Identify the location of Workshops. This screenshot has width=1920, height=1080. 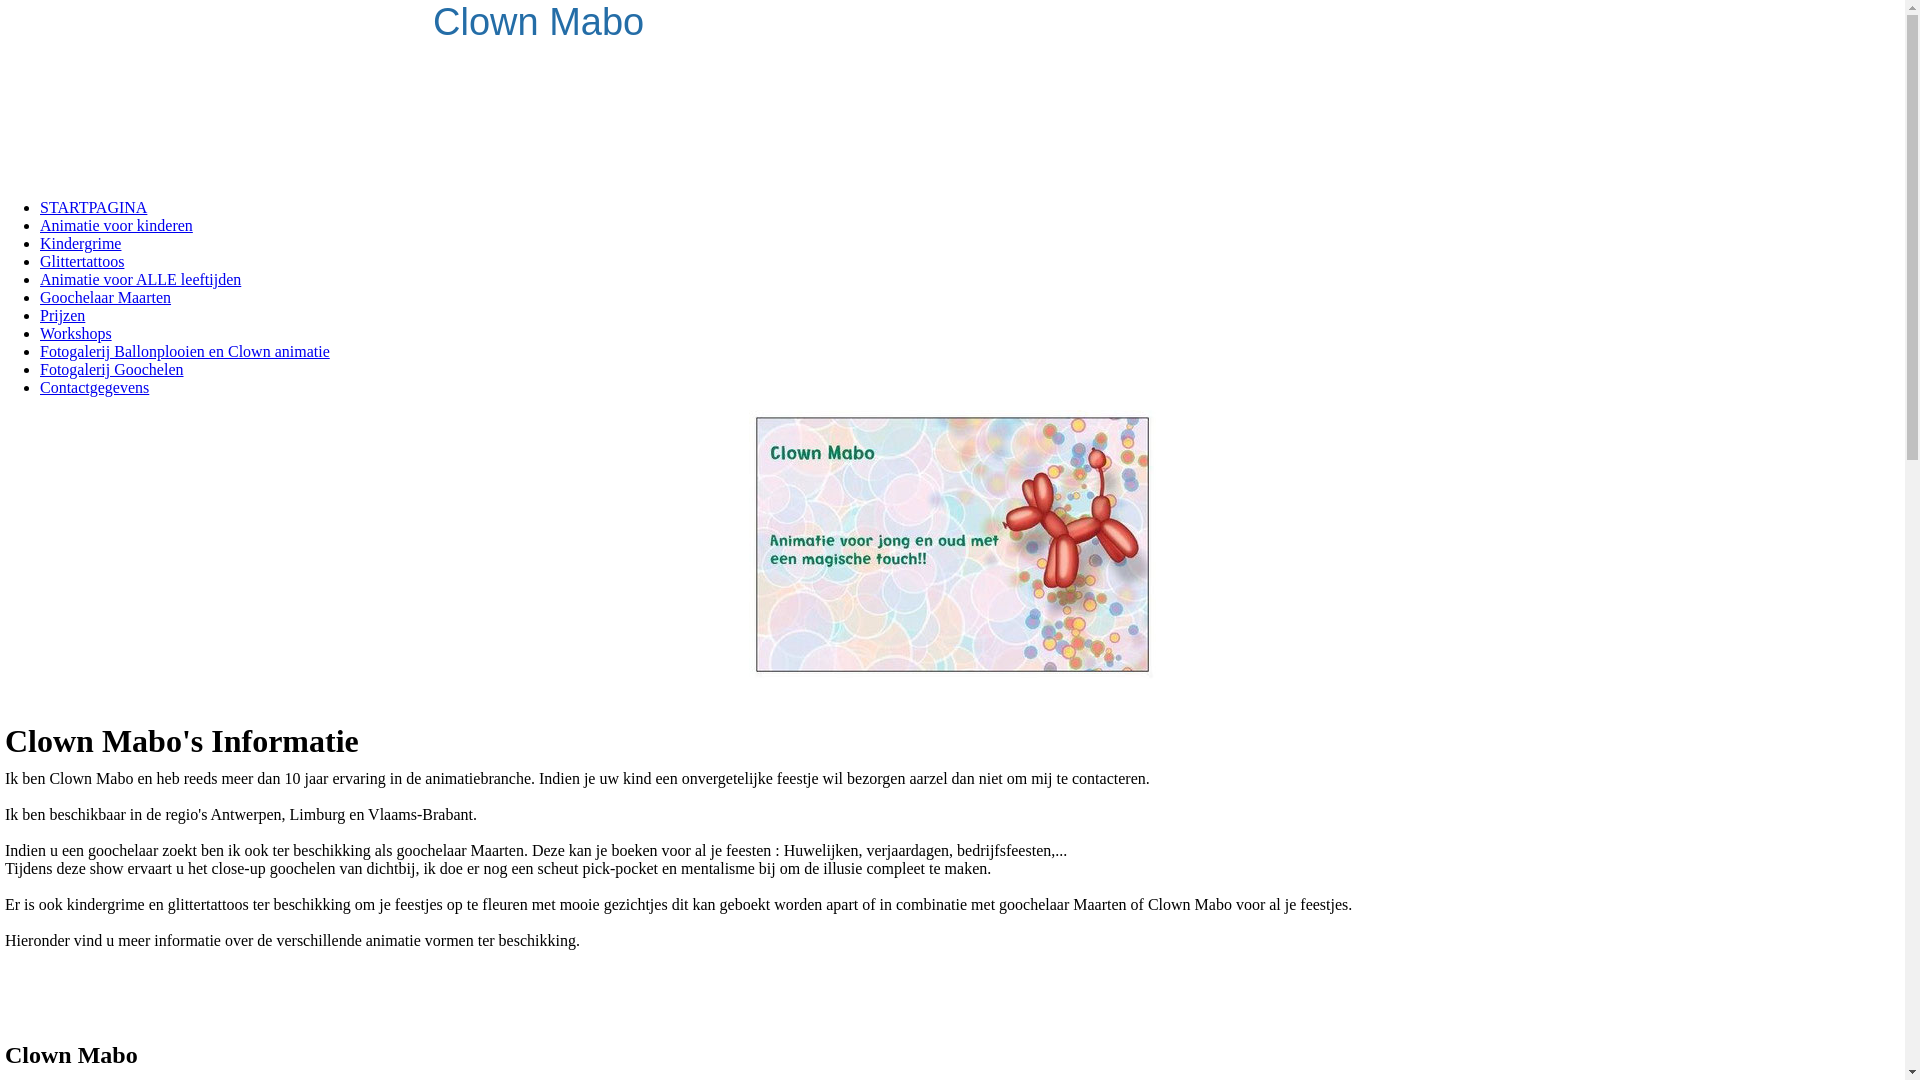
(76, 334).